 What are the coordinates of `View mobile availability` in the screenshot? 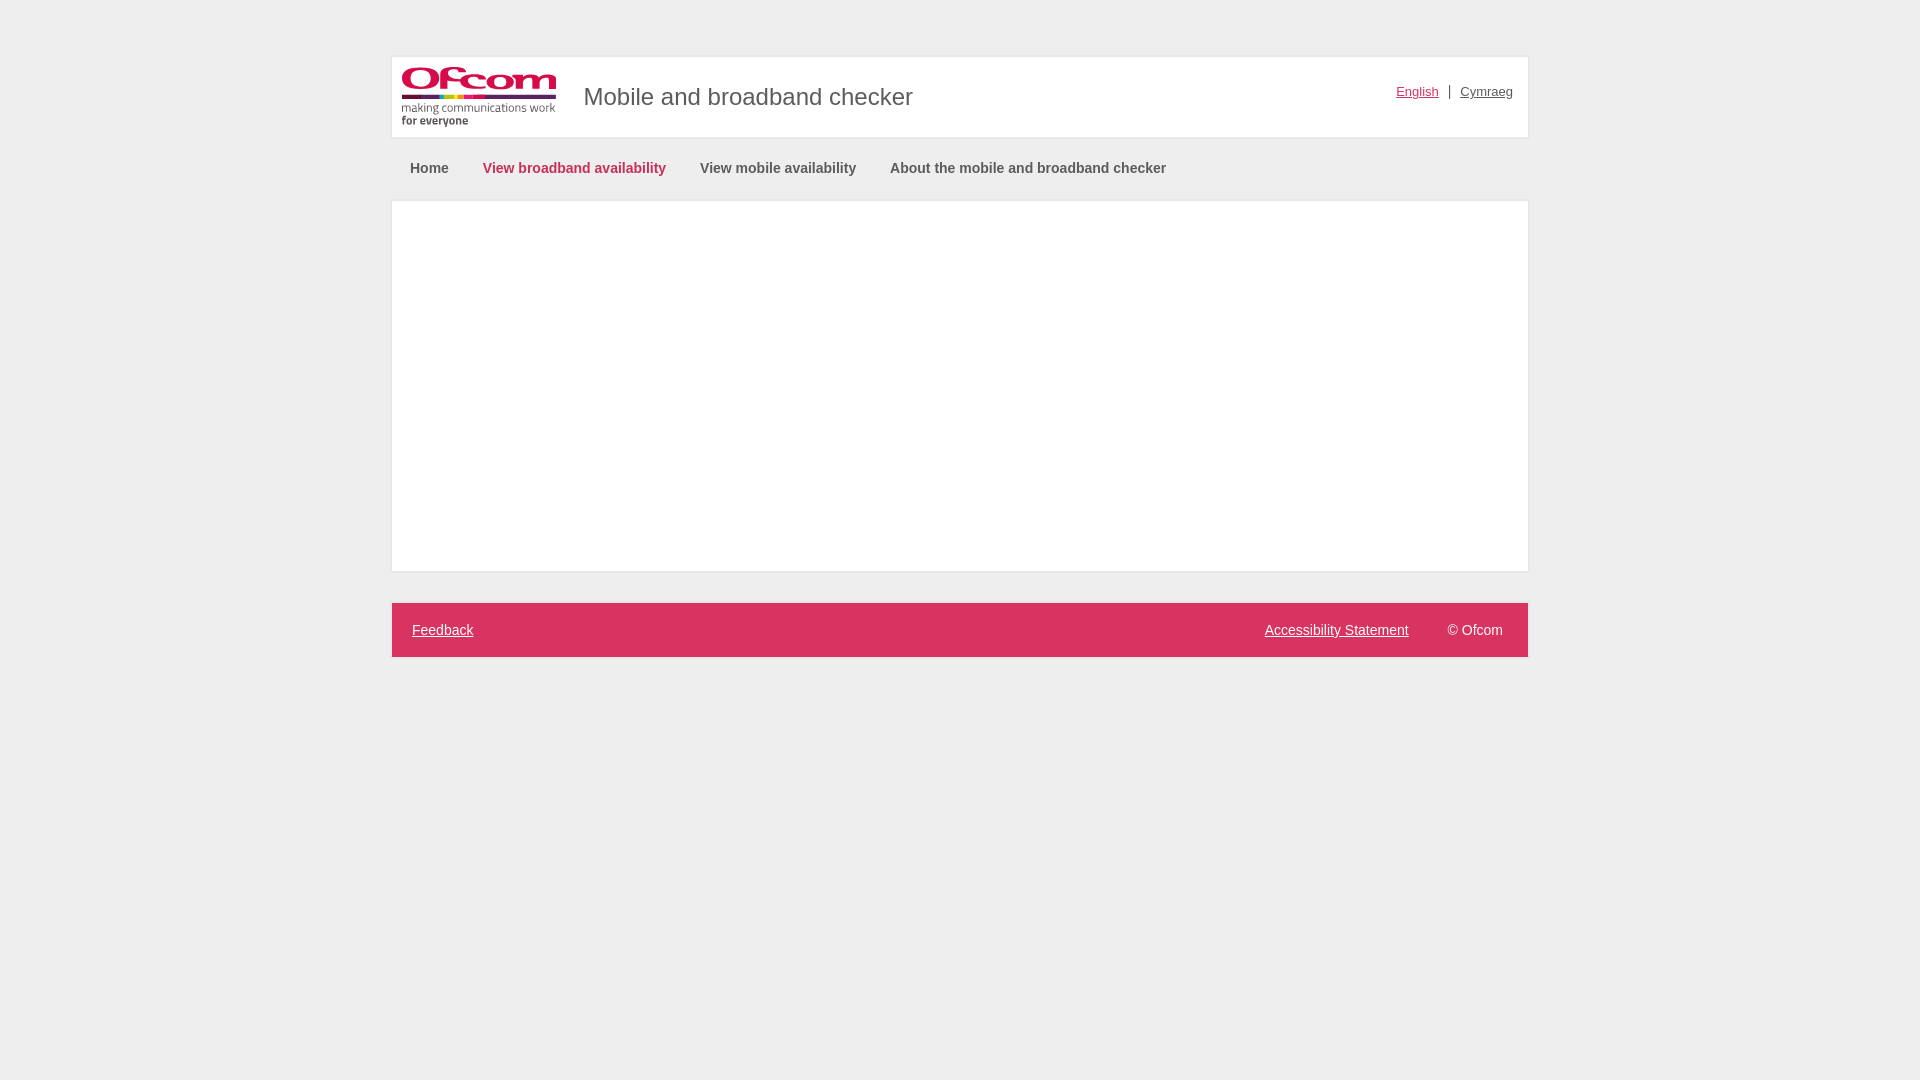 It's located at (778, 168).